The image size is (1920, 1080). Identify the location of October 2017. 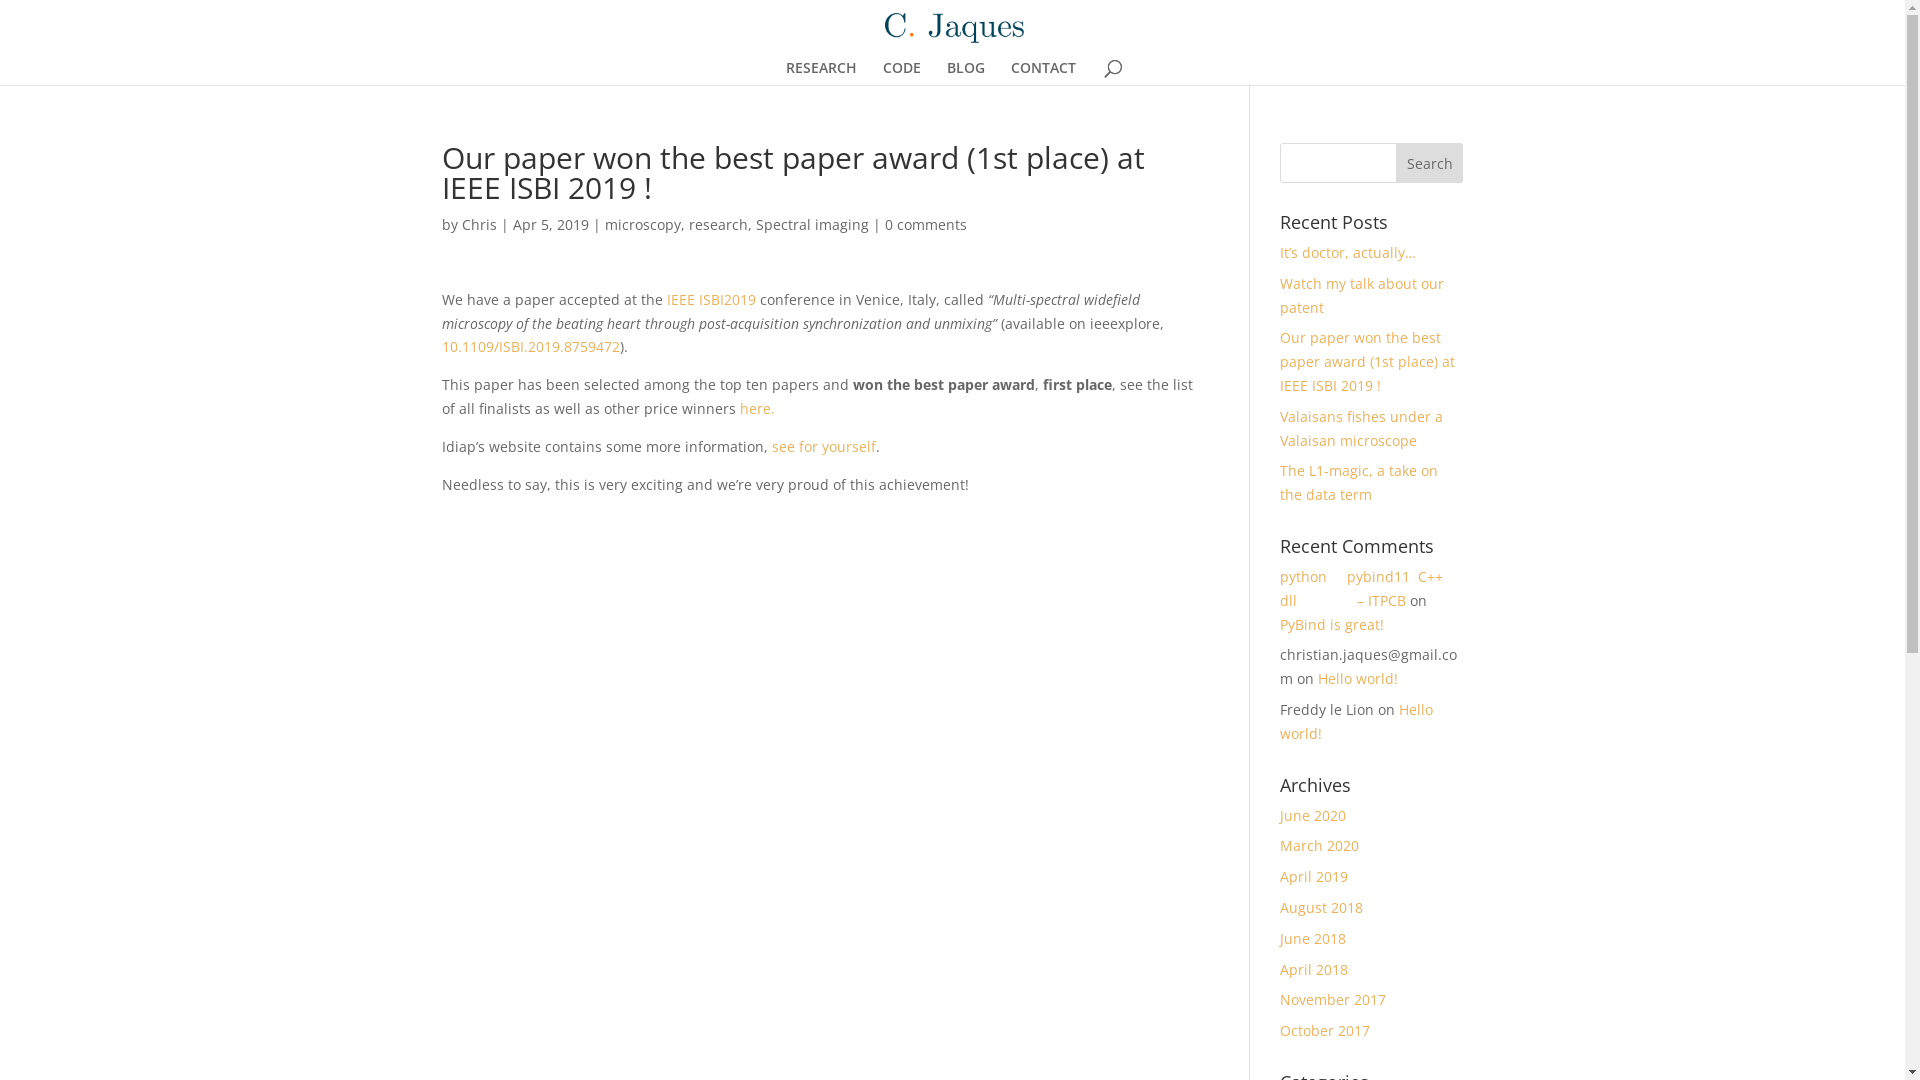
(1325, 1030).